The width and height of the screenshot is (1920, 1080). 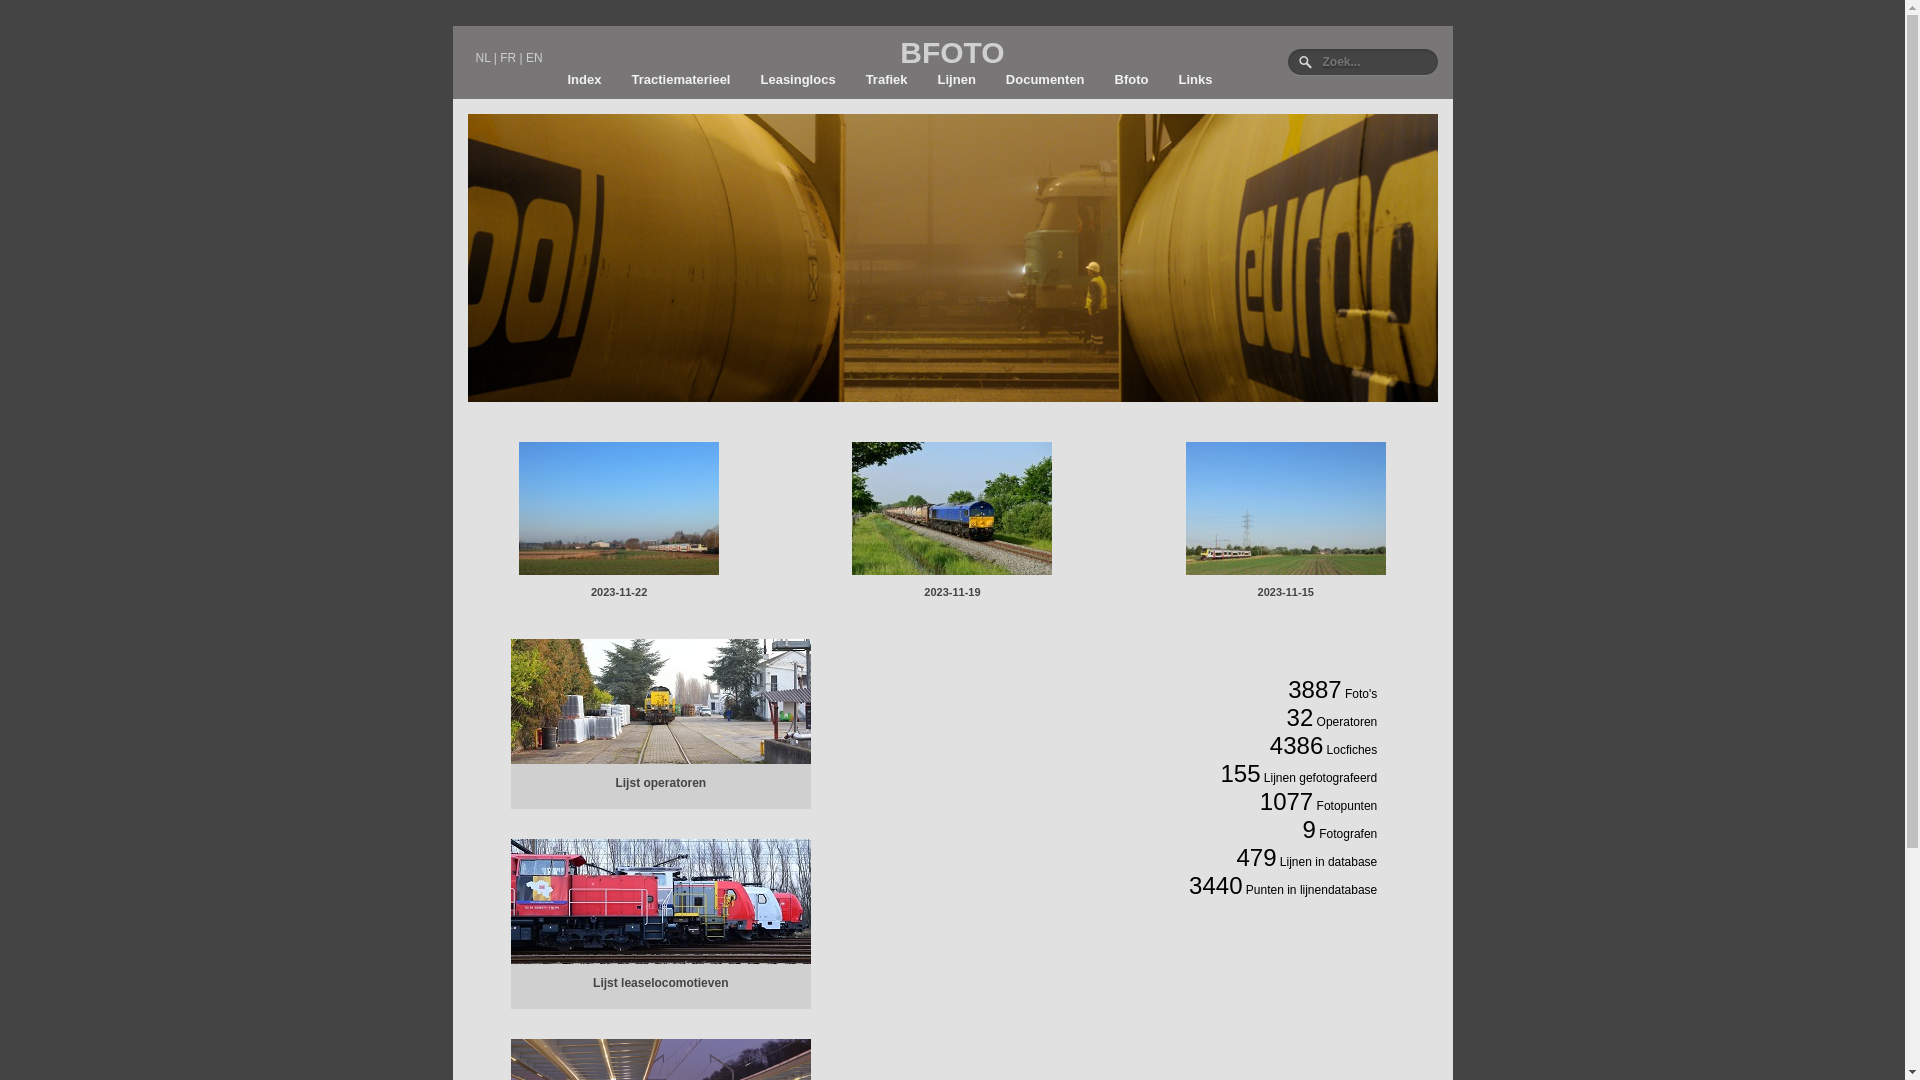 What do you see at coordinates (534, 58) in the screenshot?
I see `EN` at bounding box center [534, 58].